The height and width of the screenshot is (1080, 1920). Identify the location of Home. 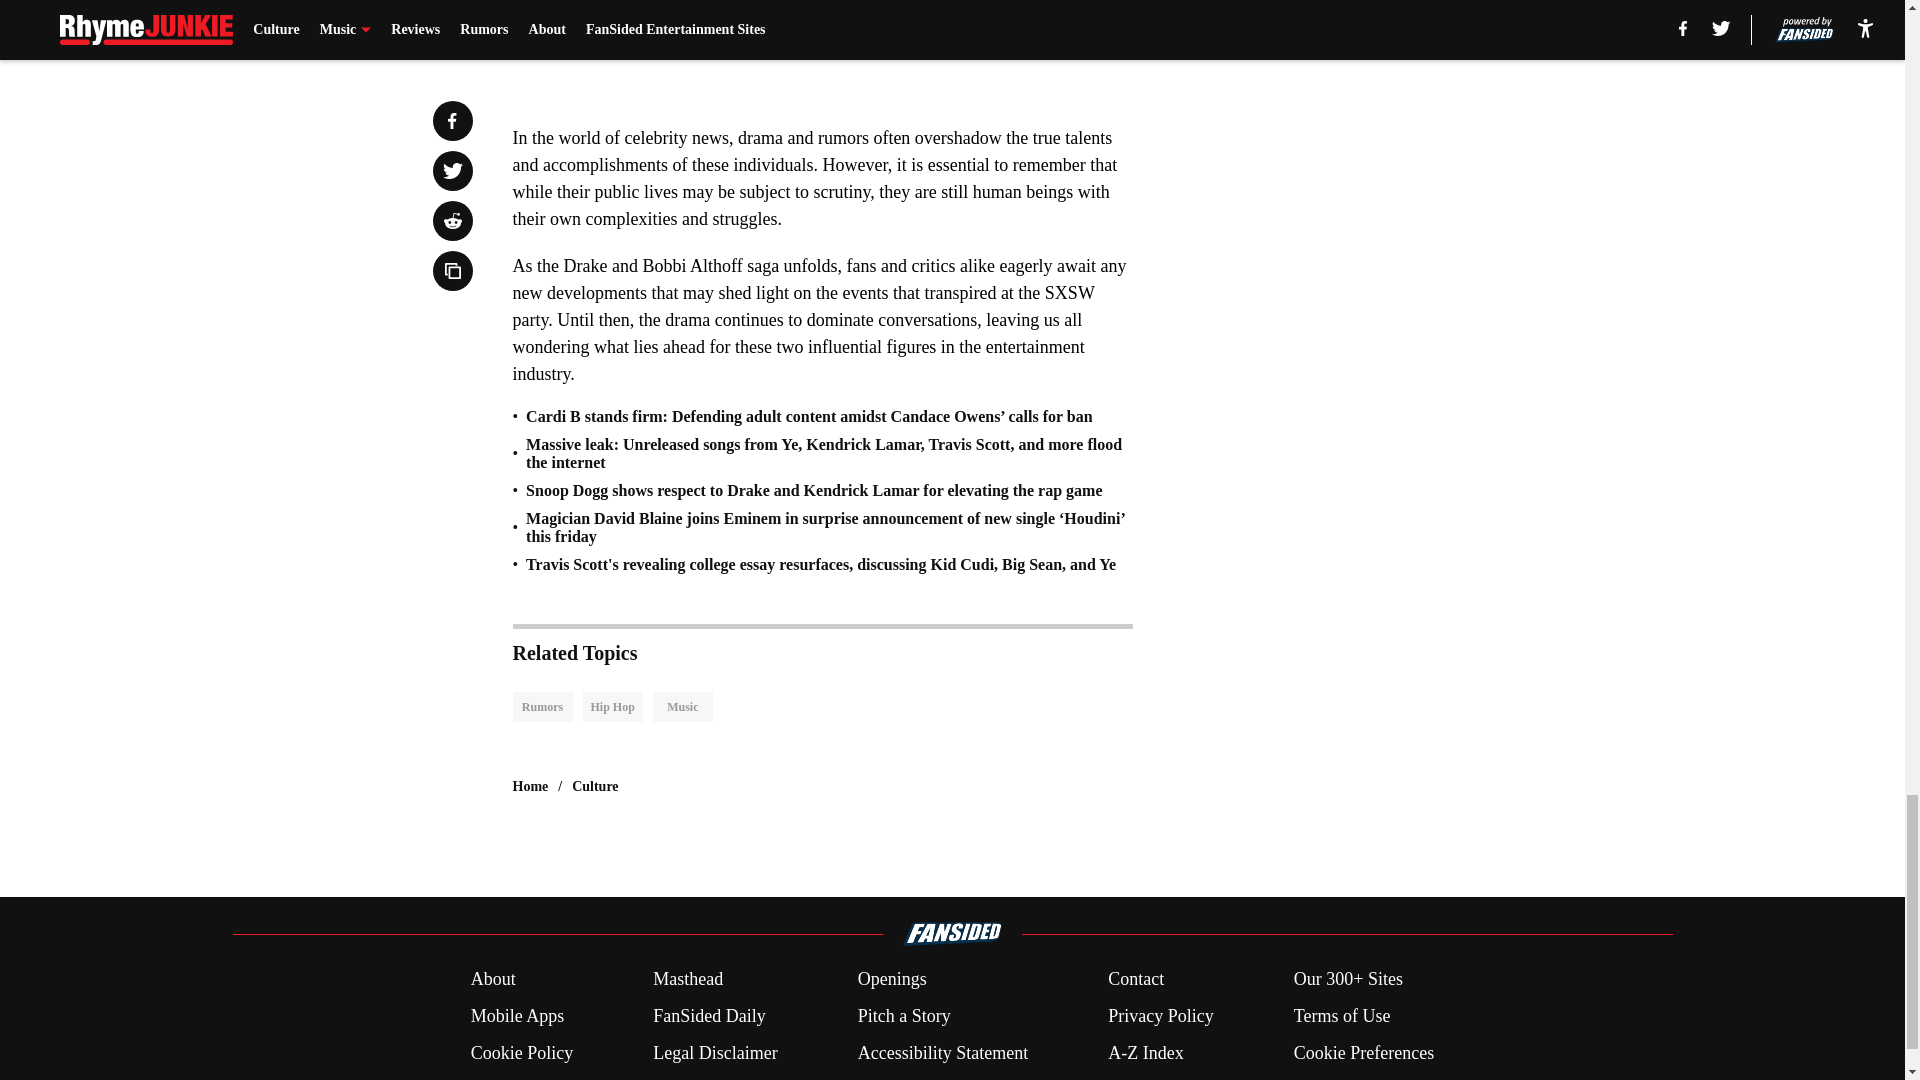
(530, 786).